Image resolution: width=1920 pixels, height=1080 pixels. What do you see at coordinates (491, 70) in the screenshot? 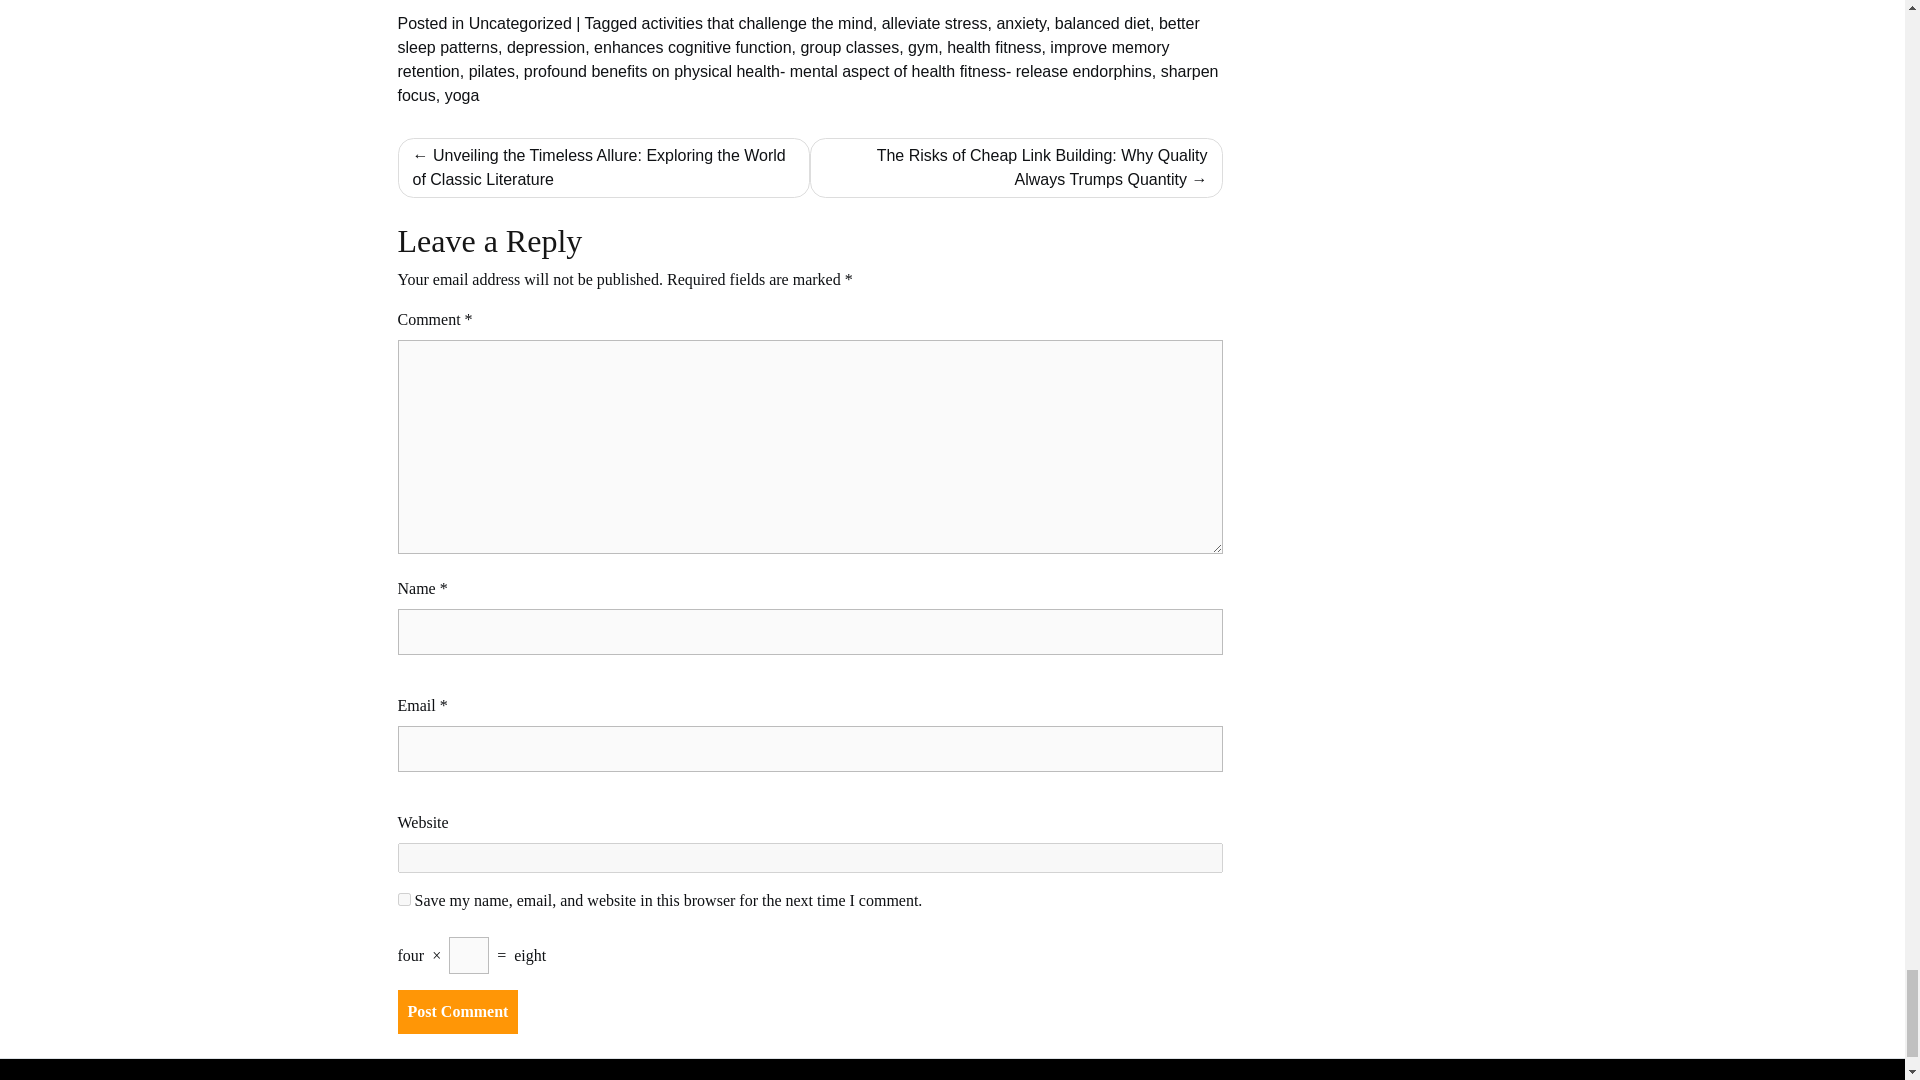
I see `pilates` at bounding box center [491, 70].